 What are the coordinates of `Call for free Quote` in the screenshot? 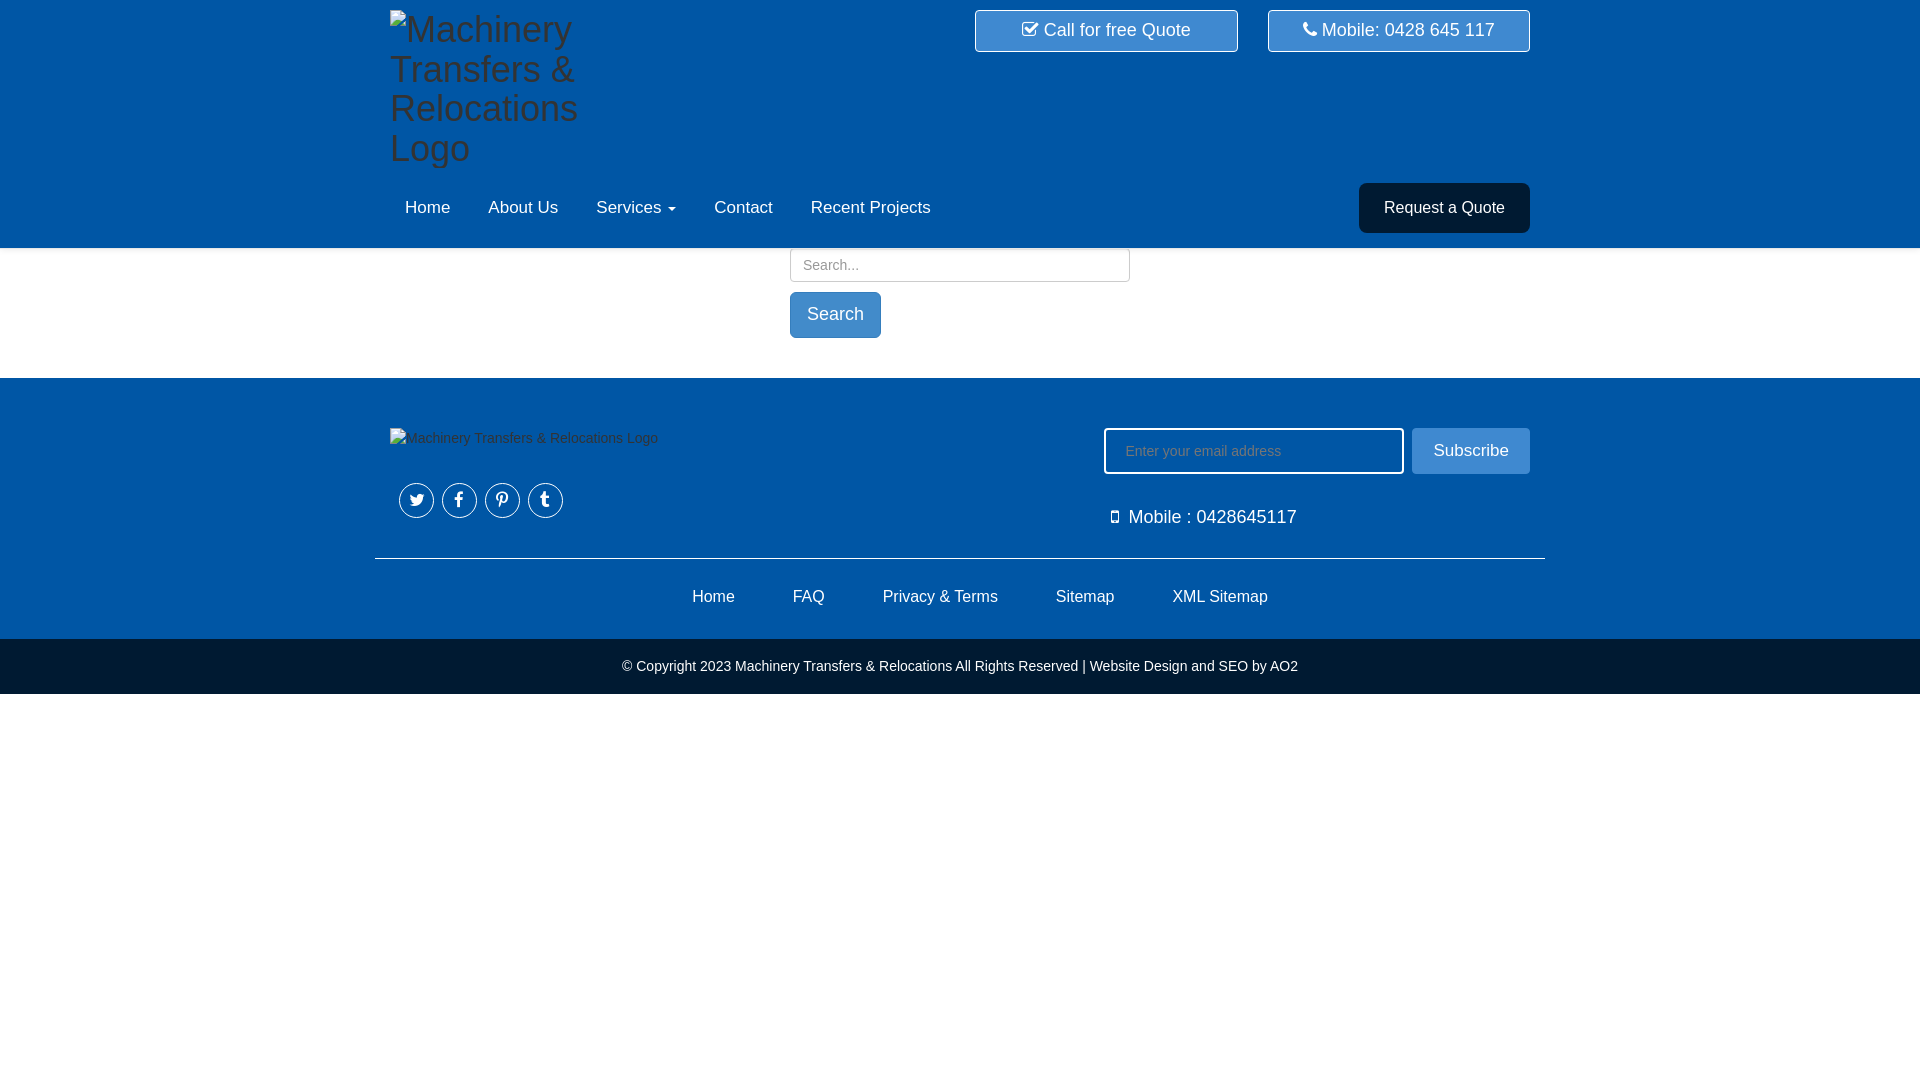 It's located at (1106, 30).